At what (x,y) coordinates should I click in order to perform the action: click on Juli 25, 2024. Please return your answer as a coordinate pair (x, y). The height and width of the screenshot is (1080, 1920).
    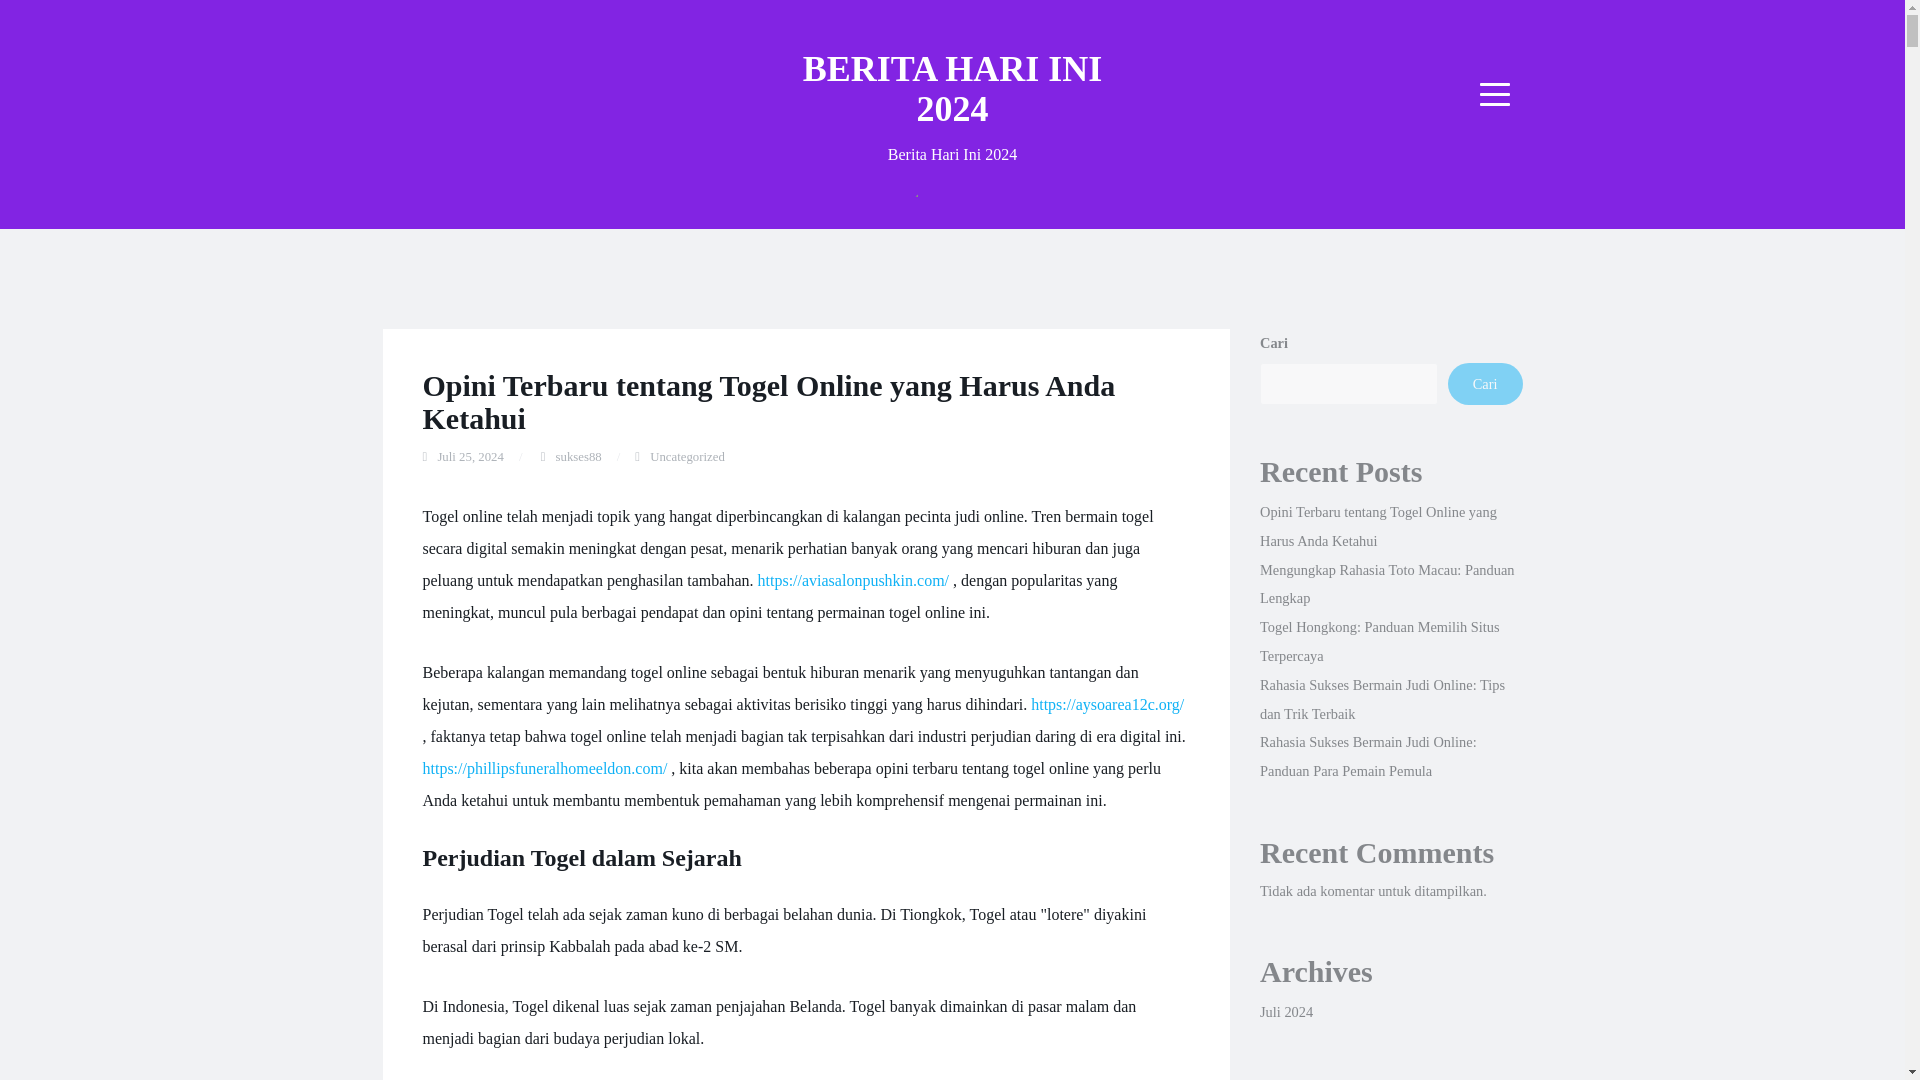
    Looking at the image, I should click on (470, 457).